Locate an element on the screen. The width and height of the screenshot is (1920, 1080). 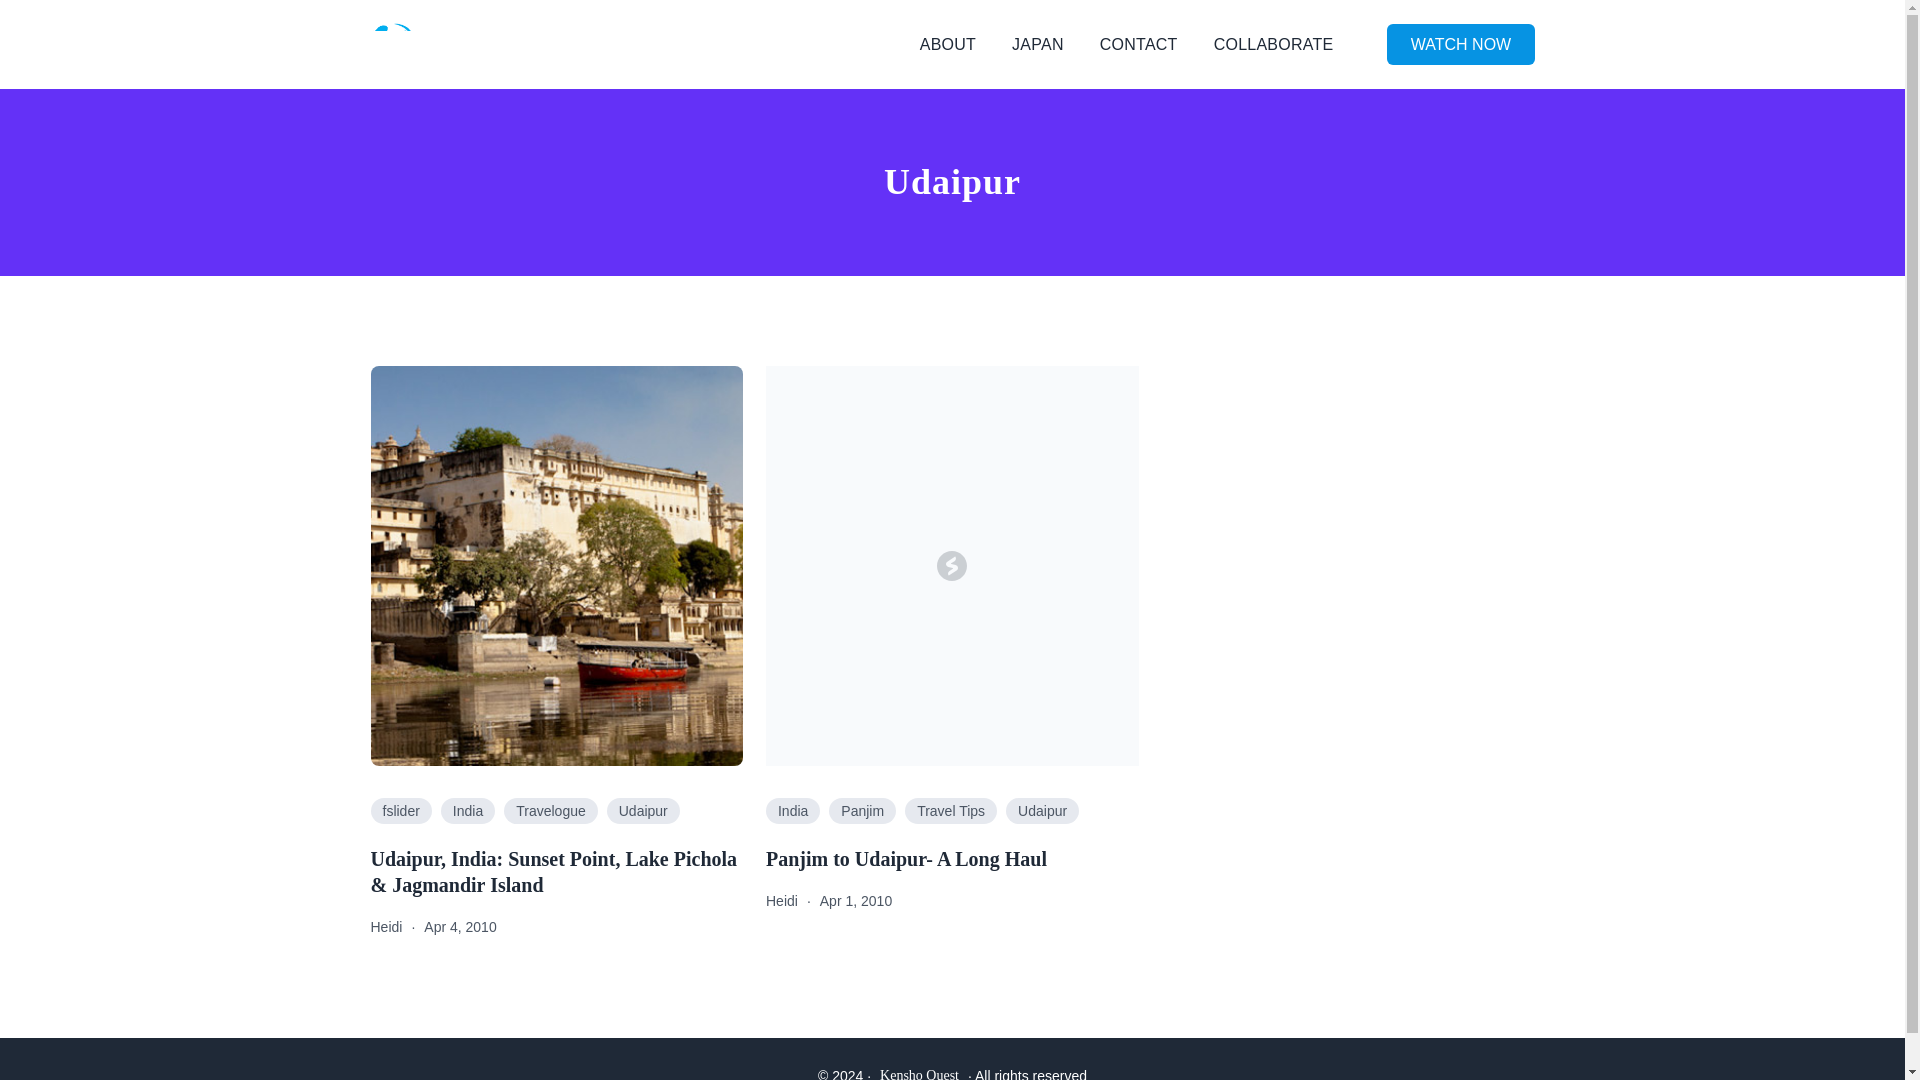
WATCH NOW is located at coordinates (1460, 44).